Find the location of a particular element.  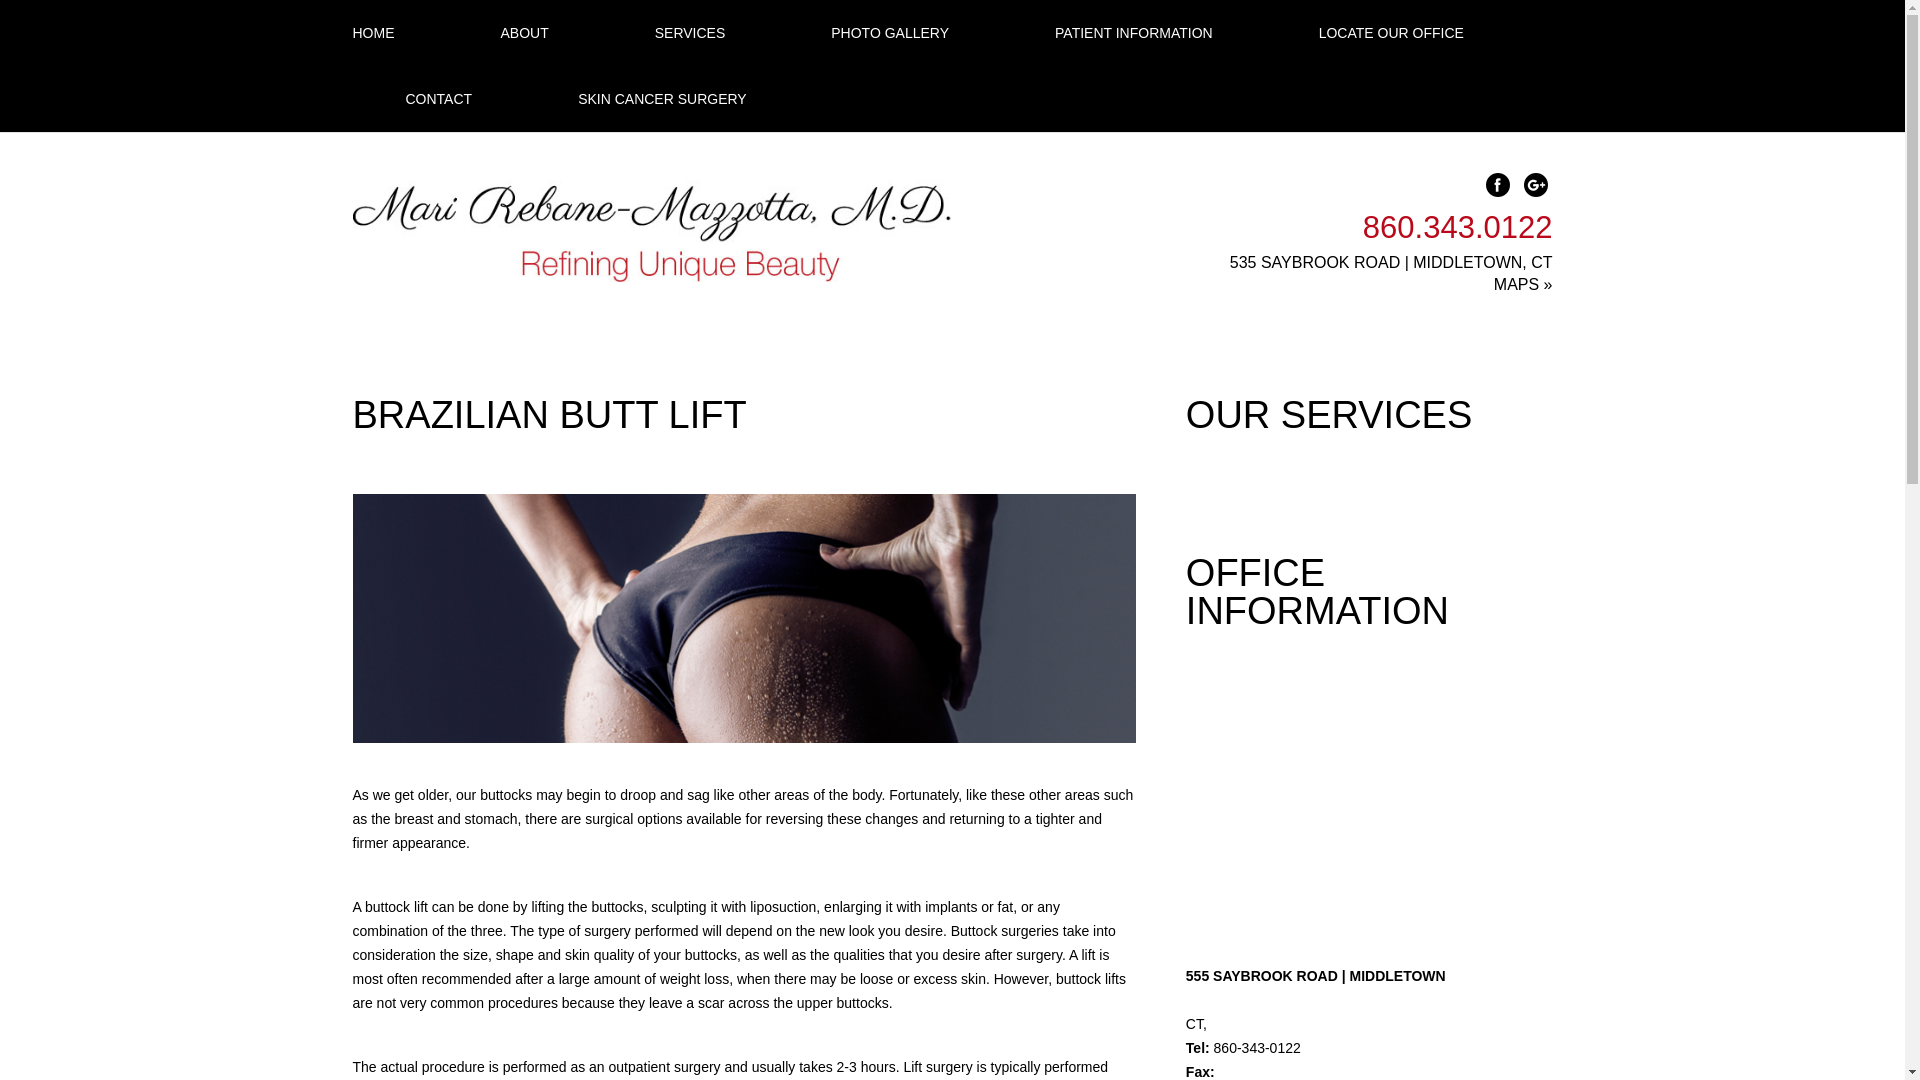

CONTACT is located at coordinates (438, 98).